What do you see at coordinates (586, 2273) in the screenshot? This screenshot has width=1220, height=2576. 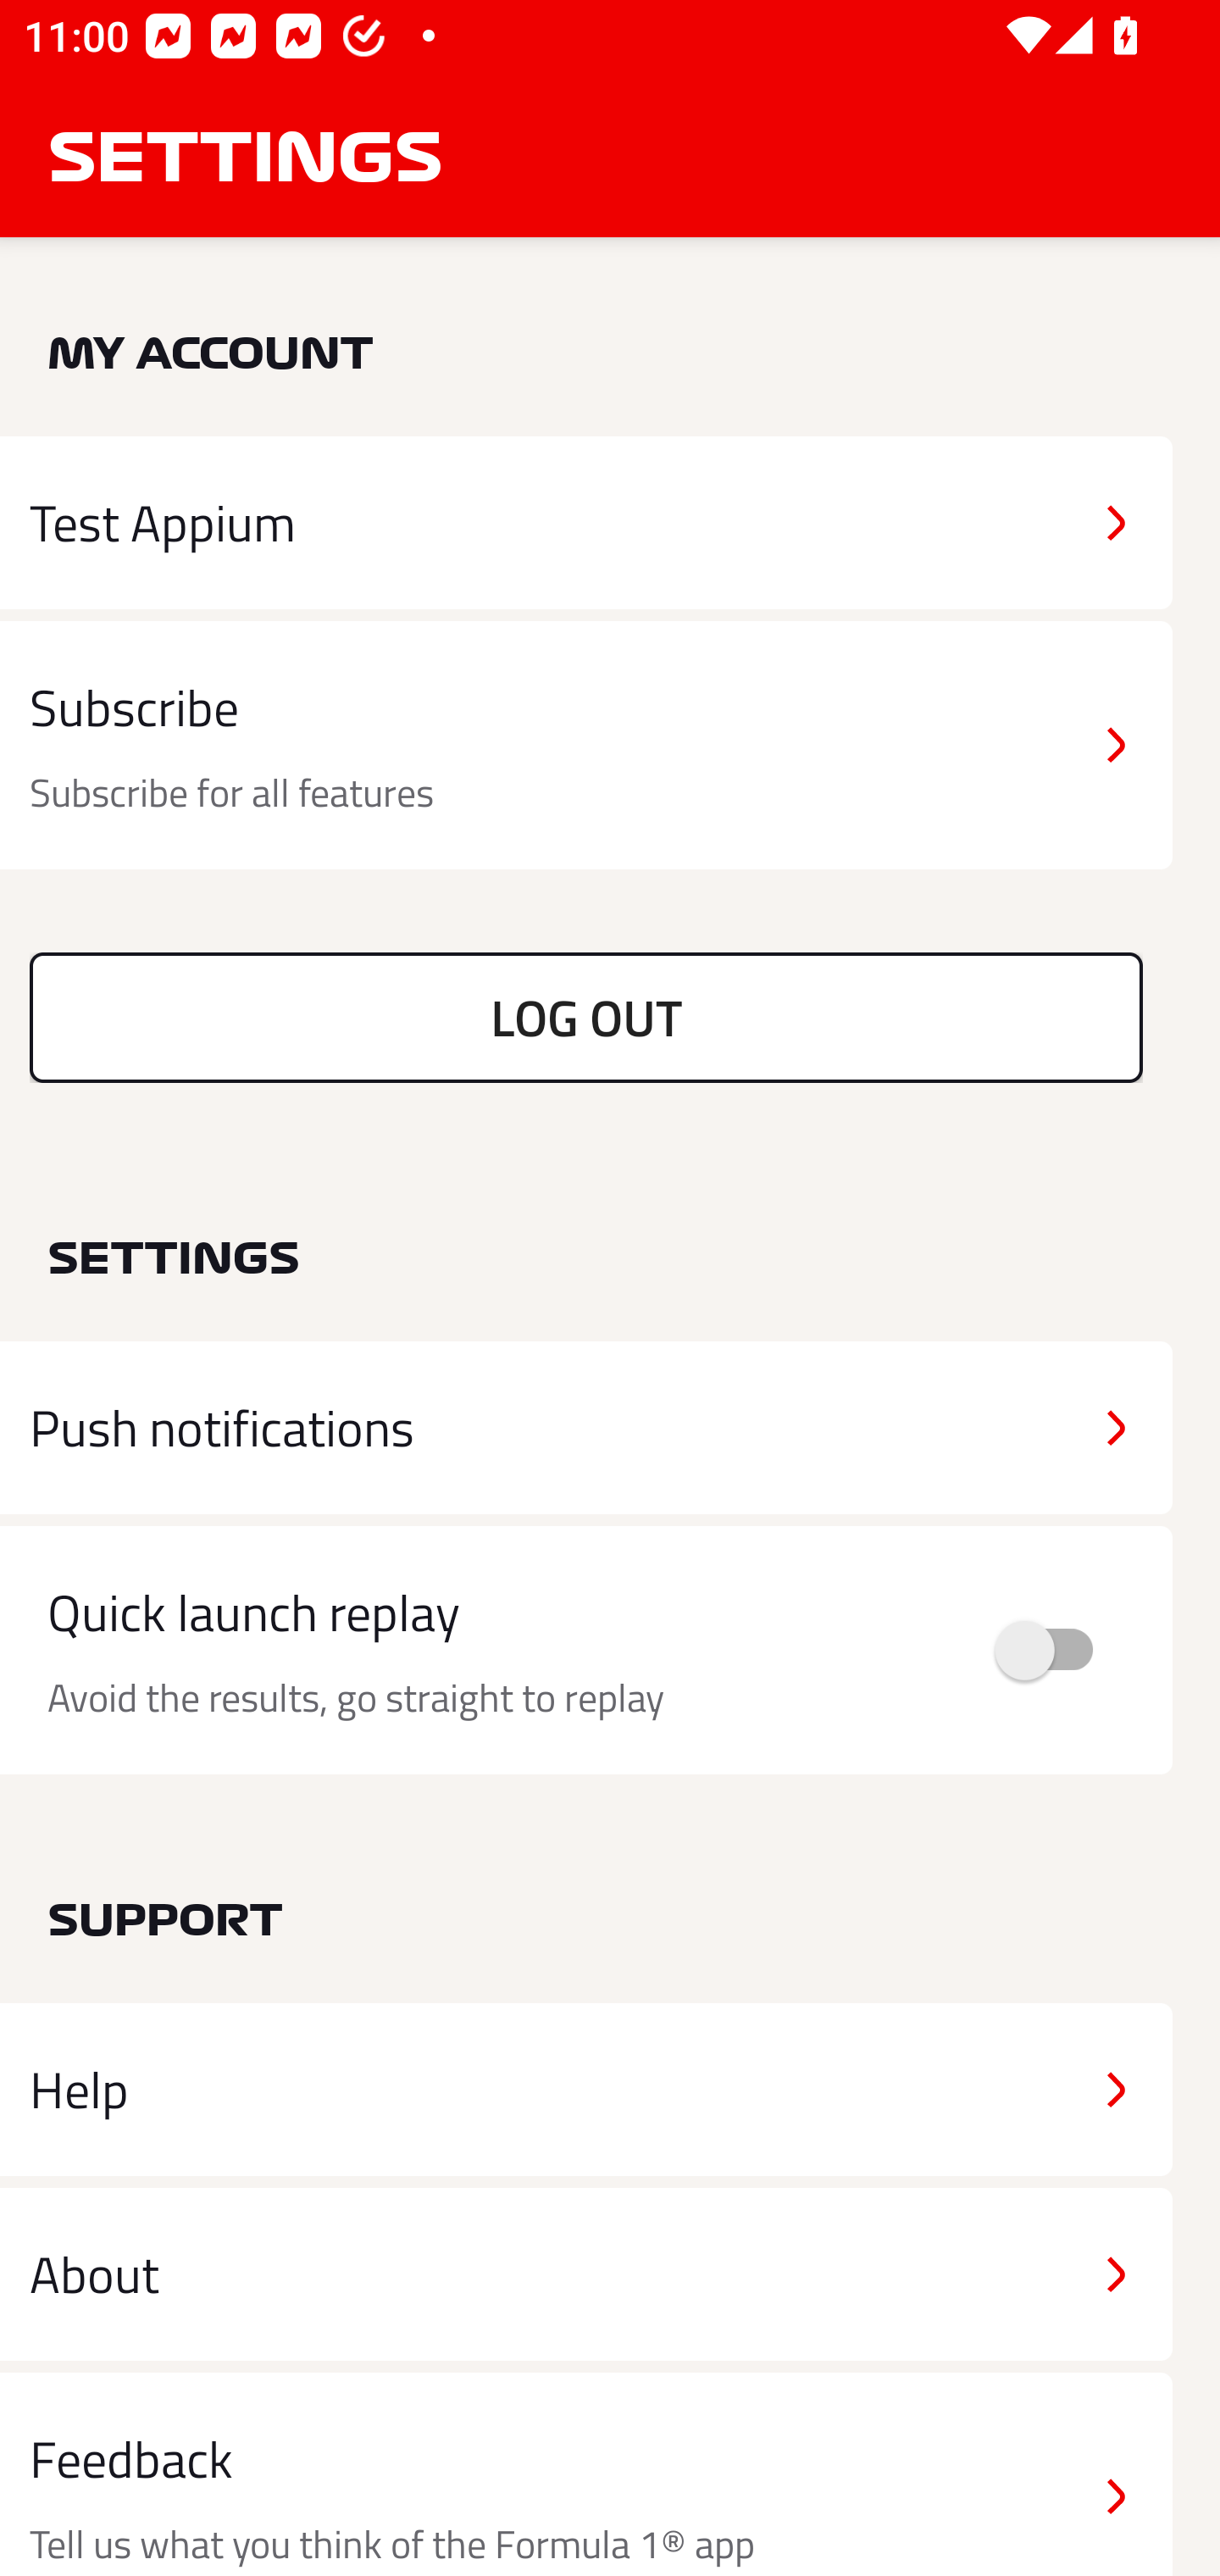 I see `About` at bounding box center [586, 2273].